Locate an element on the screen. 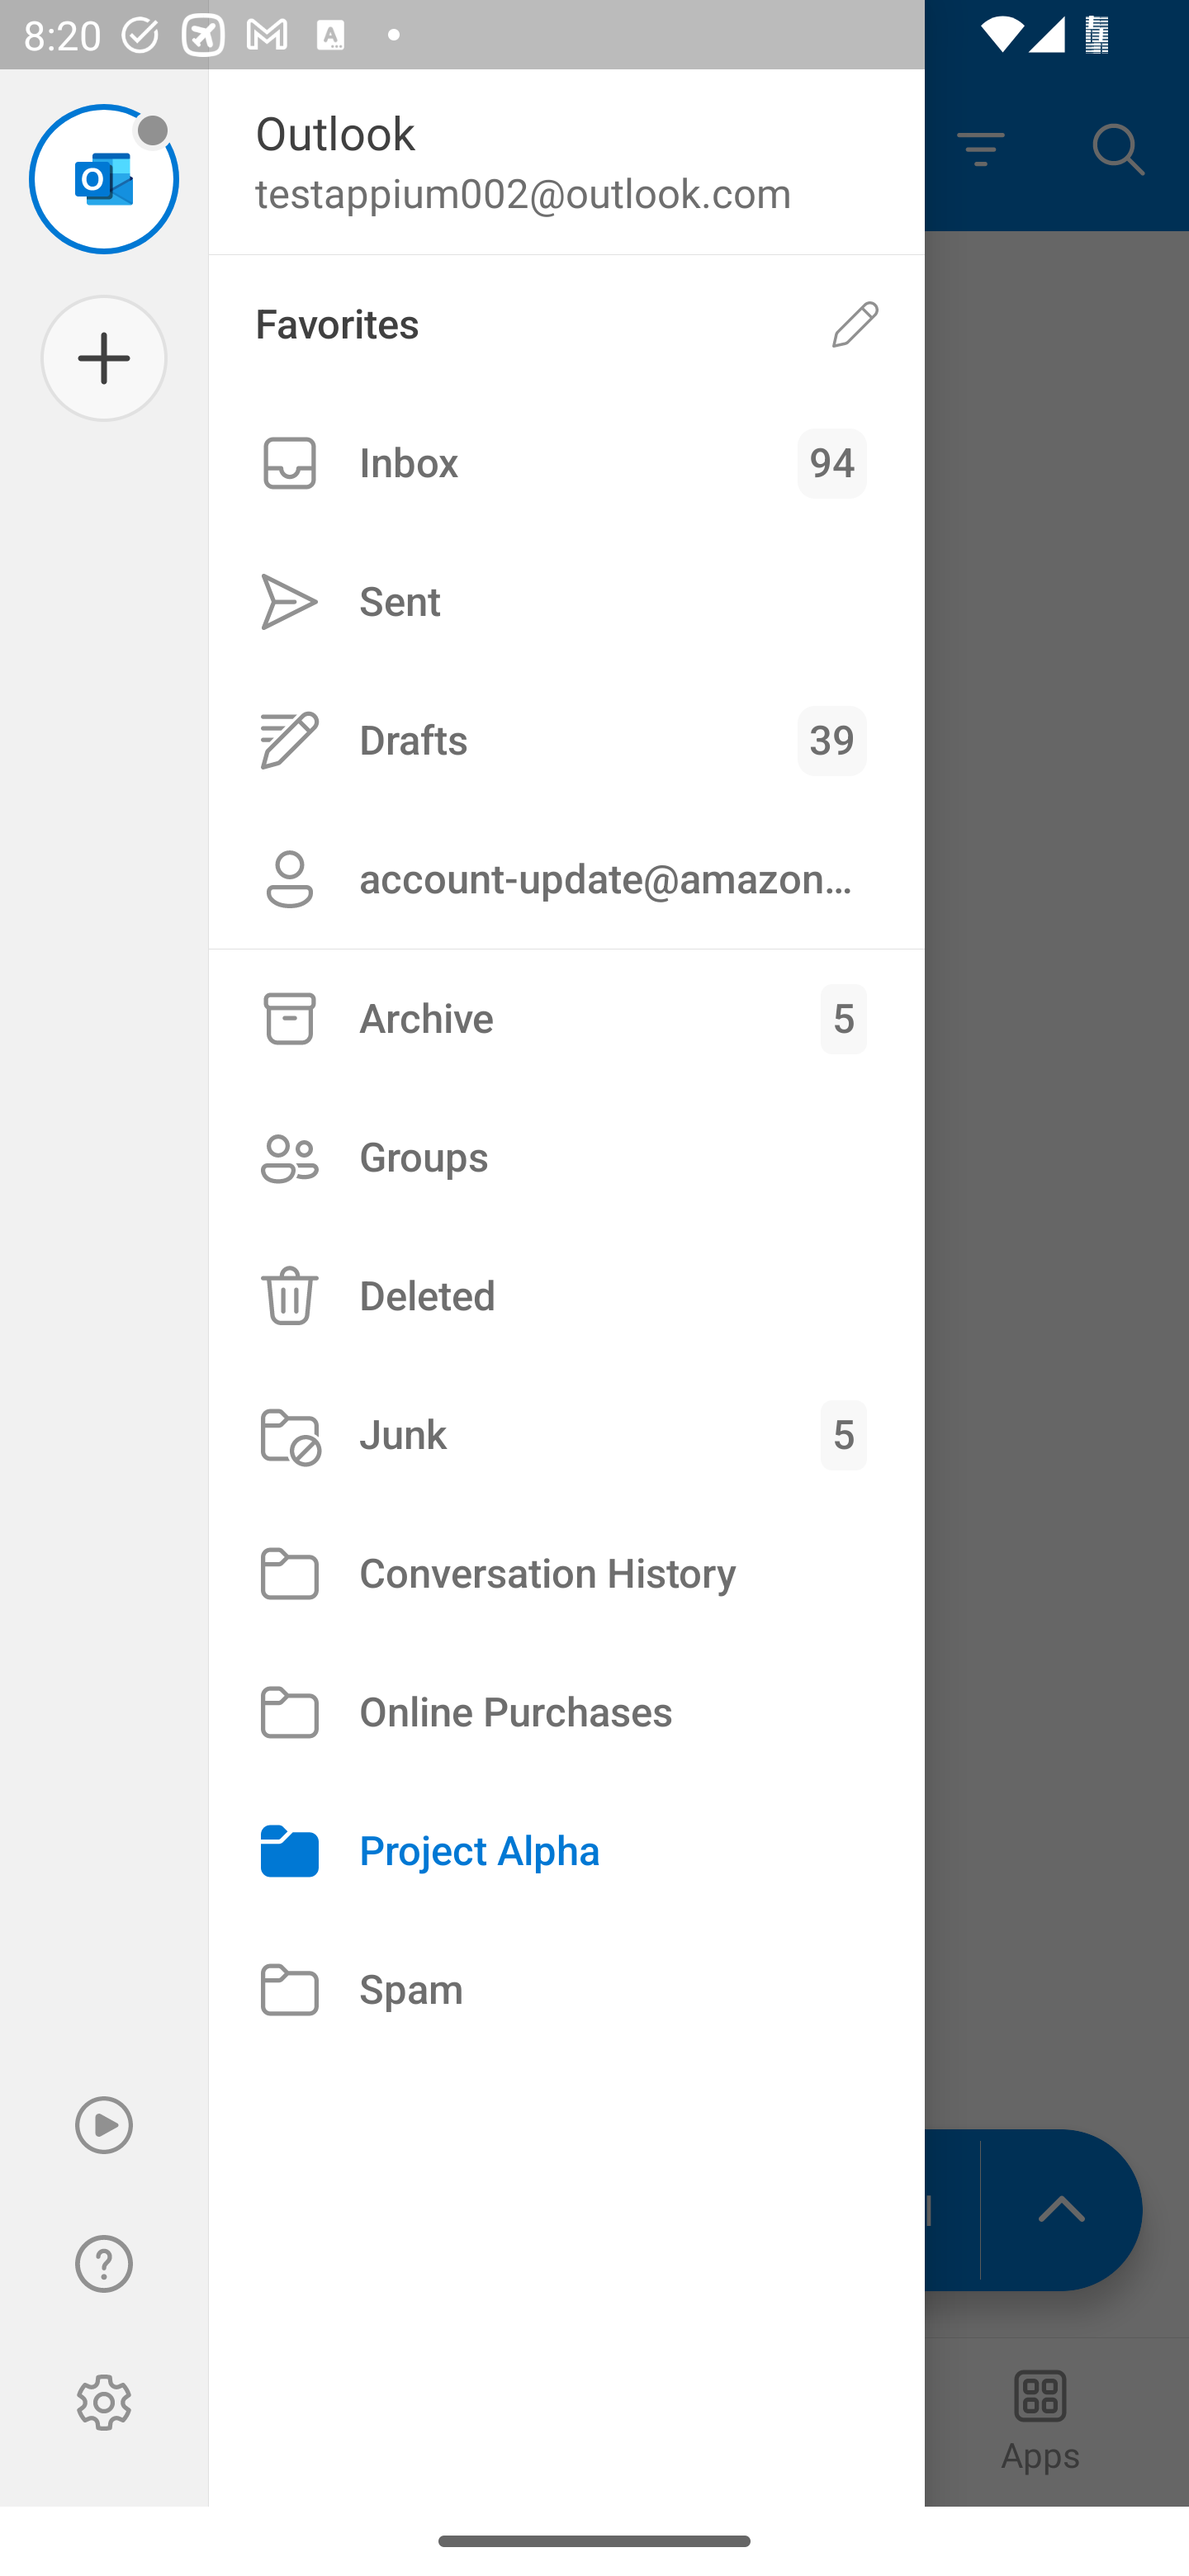 The height and width of the screenshot is (2576, 1189). Help is located at coordinates (104, 2264).